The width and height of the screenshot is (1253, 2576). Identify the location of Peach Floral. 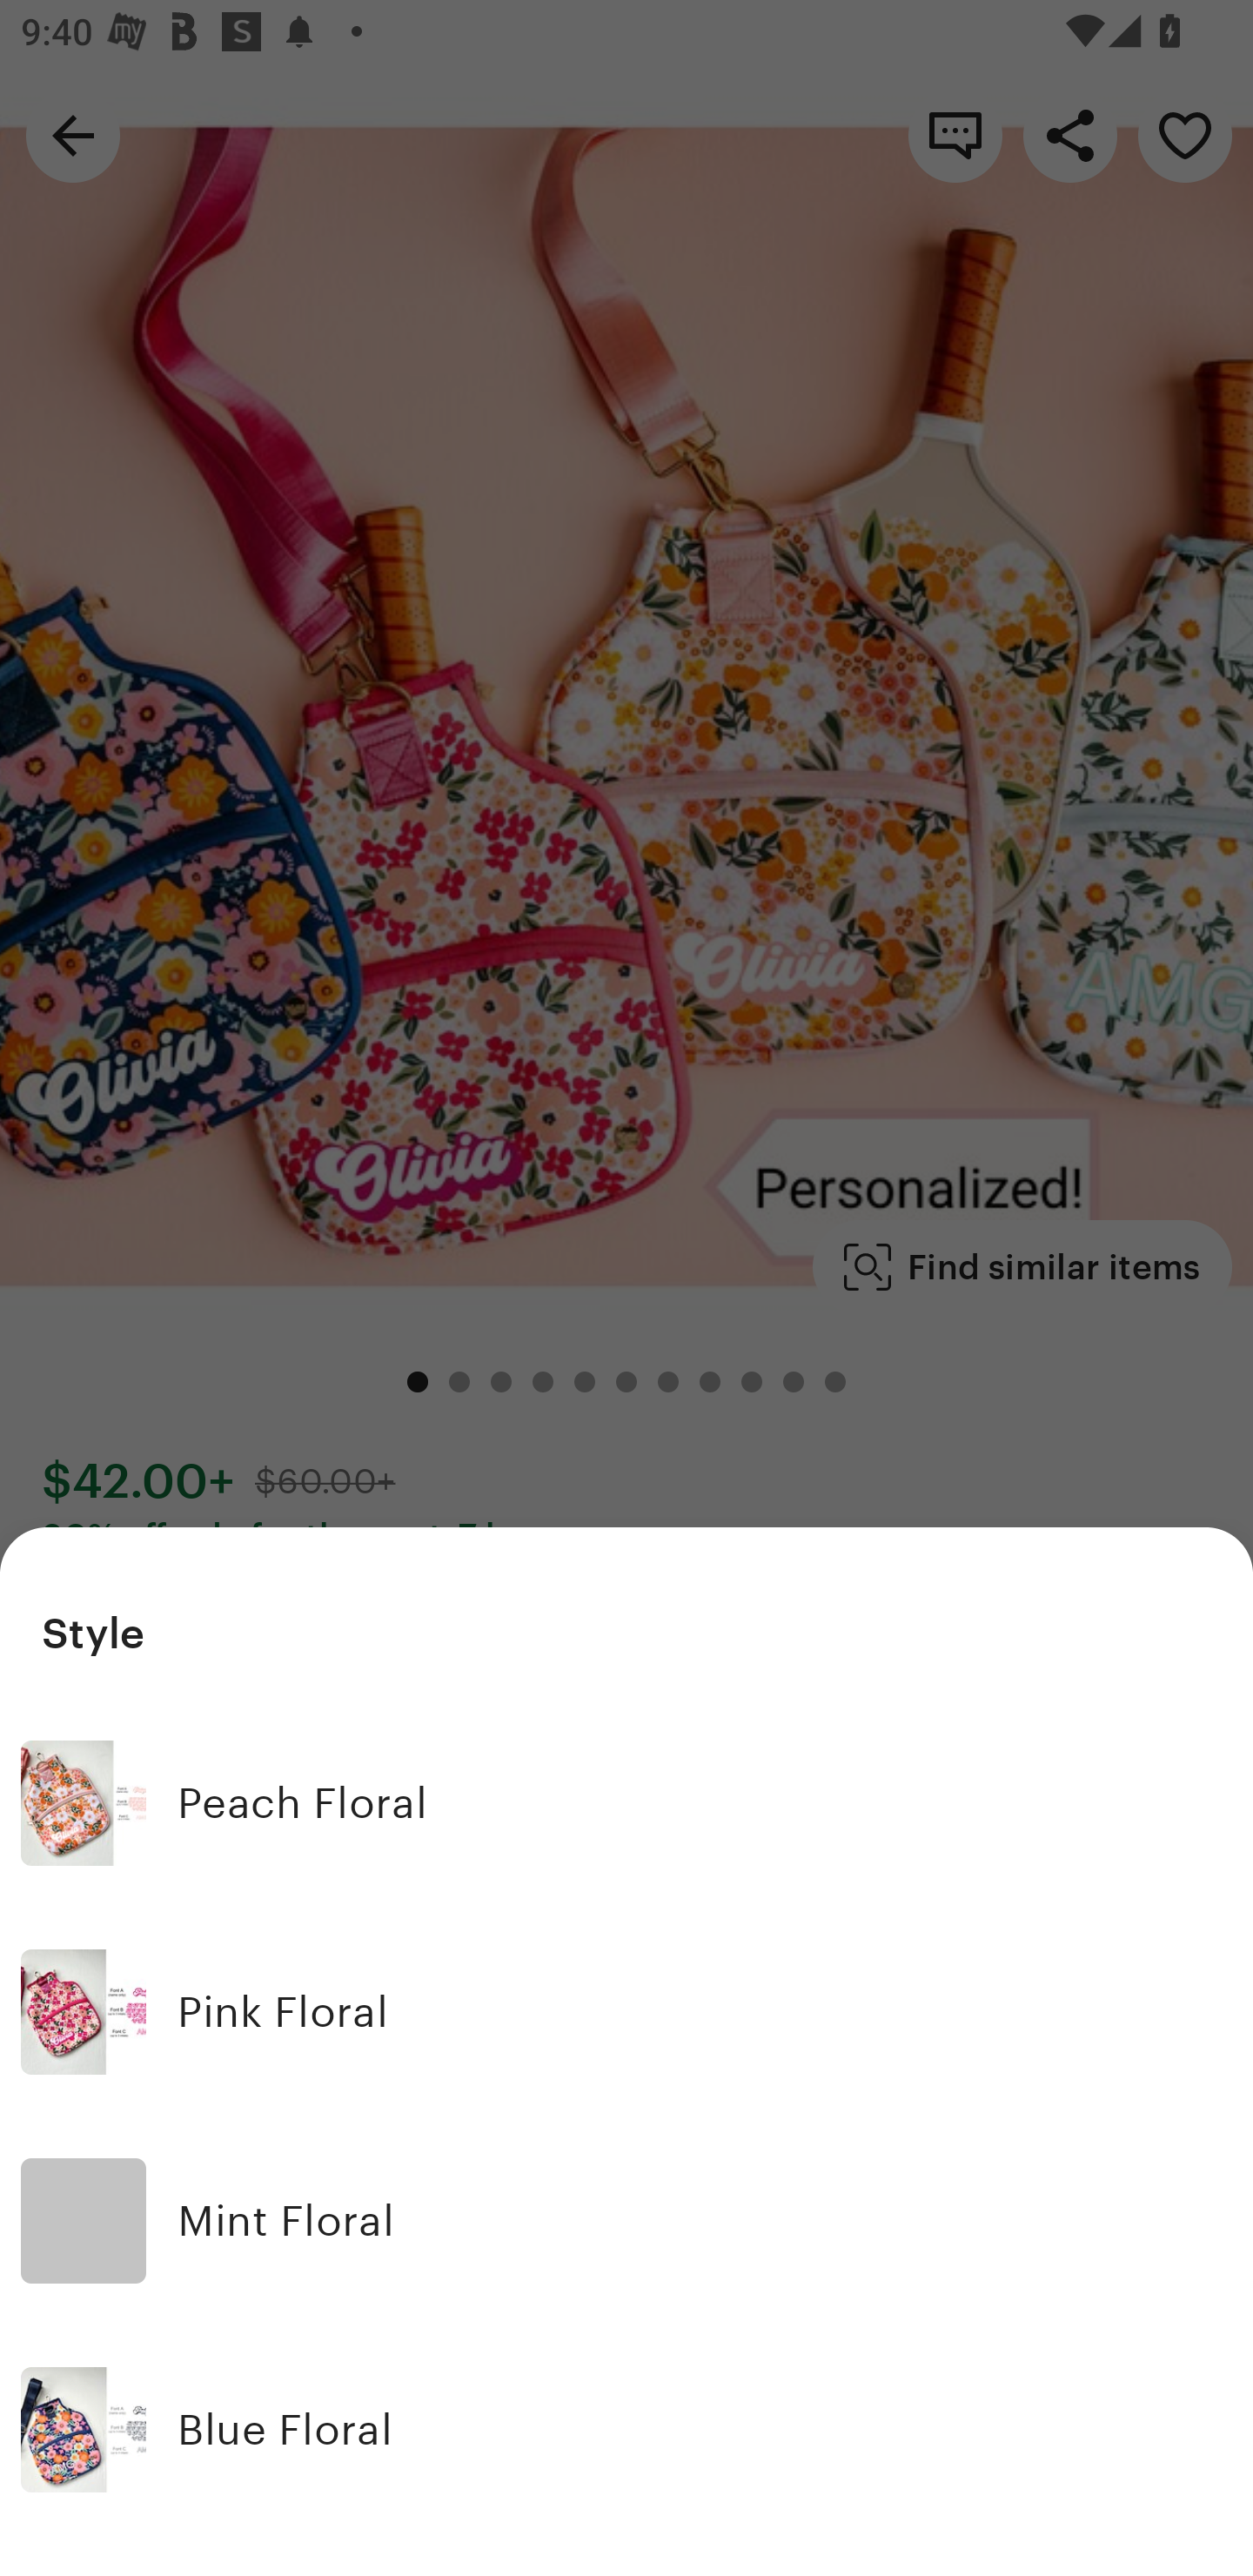
(626, 1803).